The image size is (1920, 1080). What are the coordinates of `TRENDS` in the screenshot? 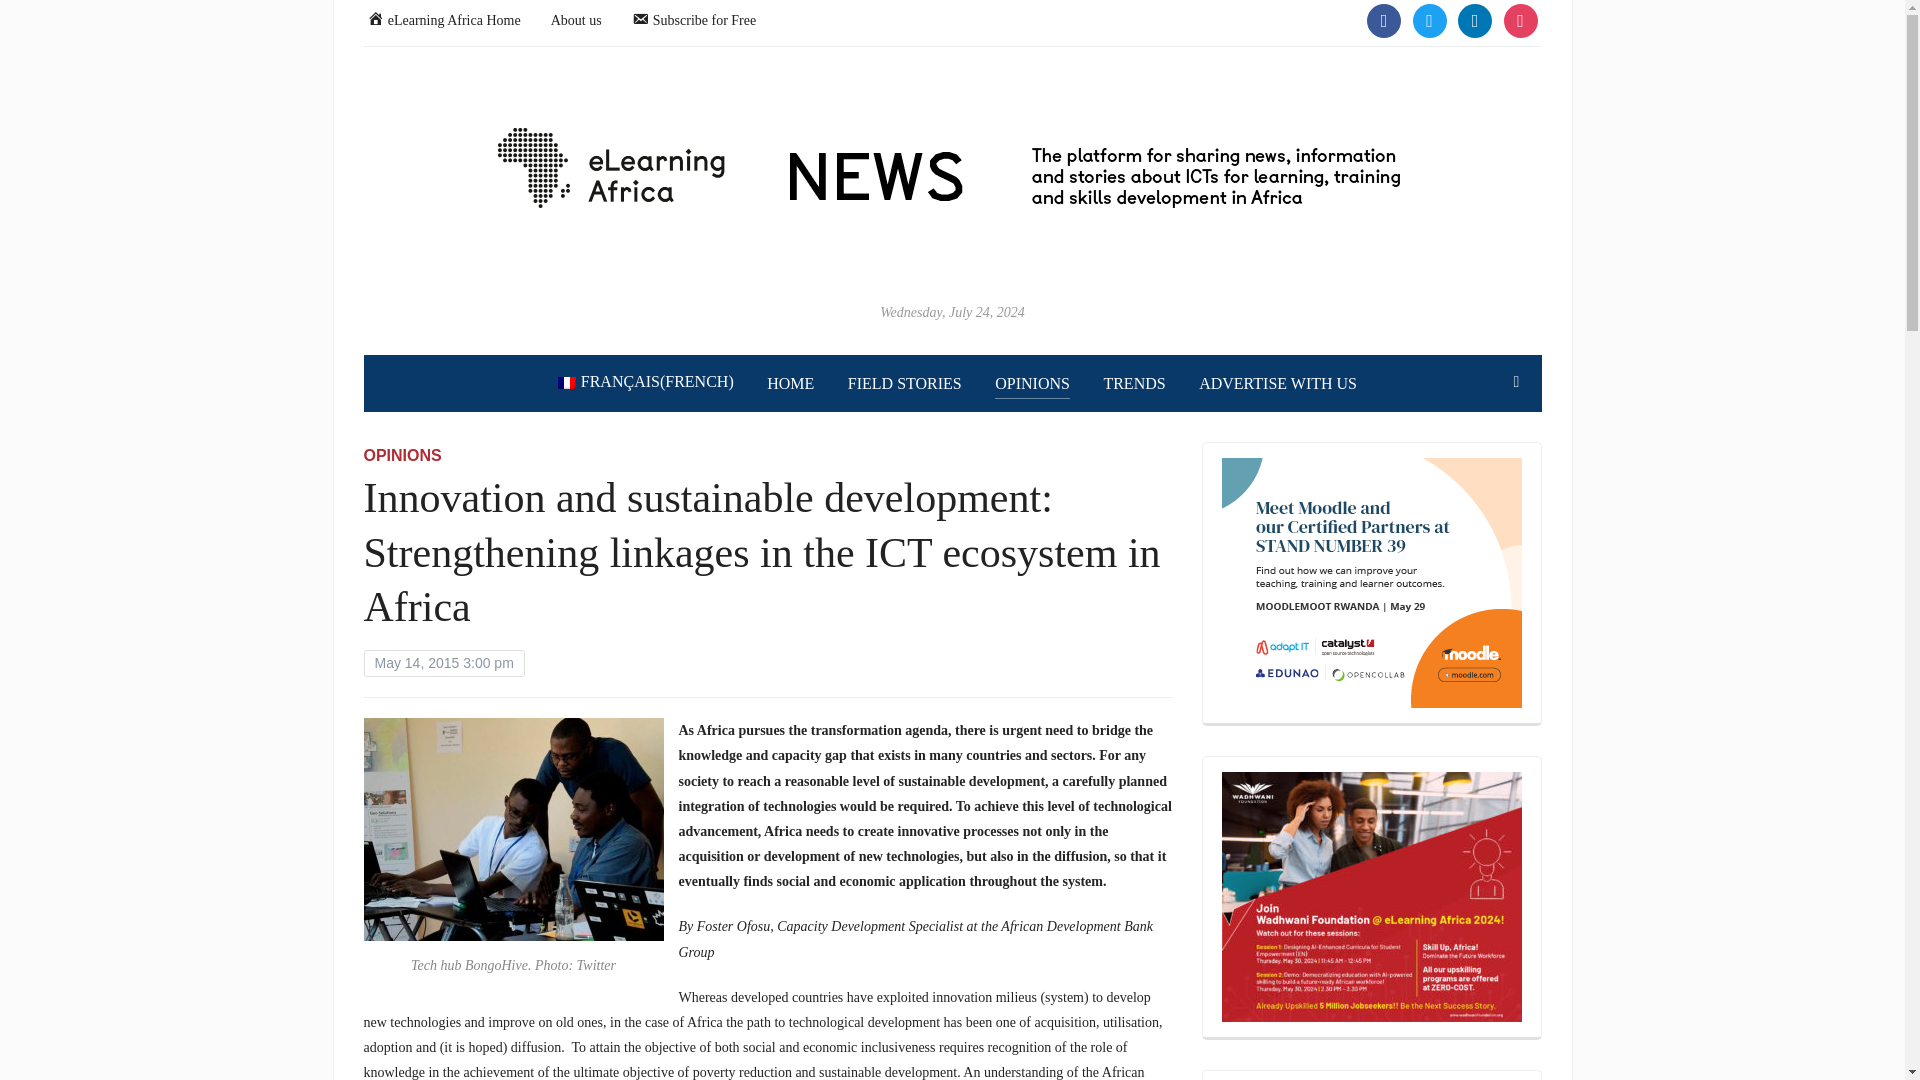 It's located at (1134, 384).